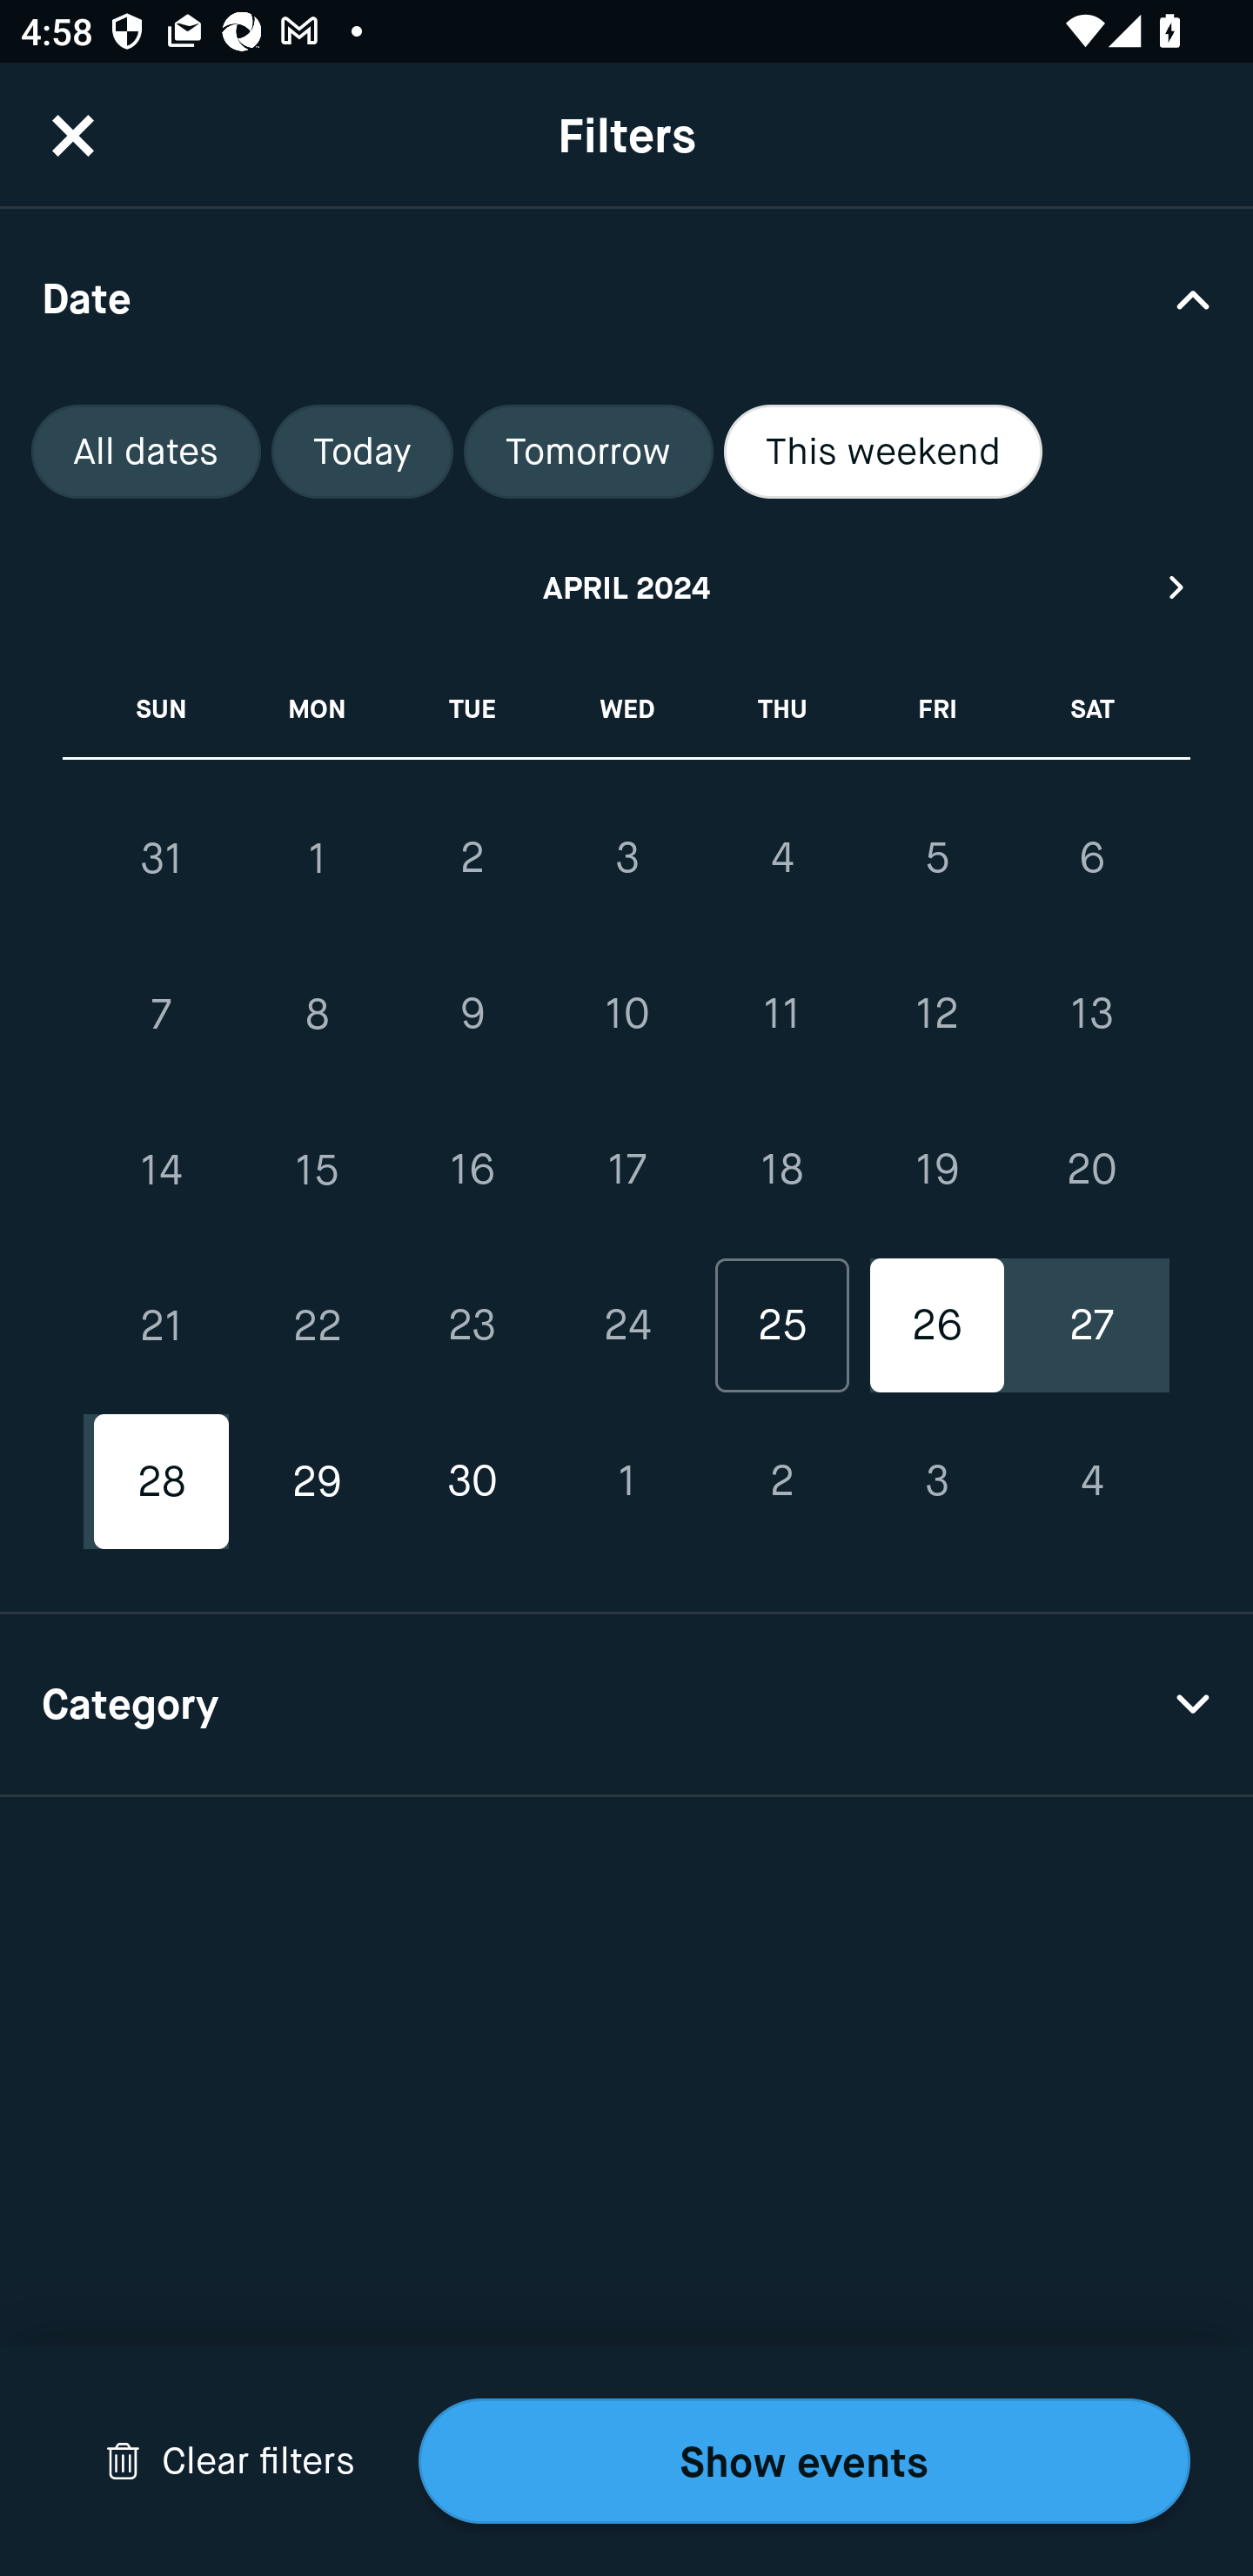  I want to click on 1, so click(626, 1481).